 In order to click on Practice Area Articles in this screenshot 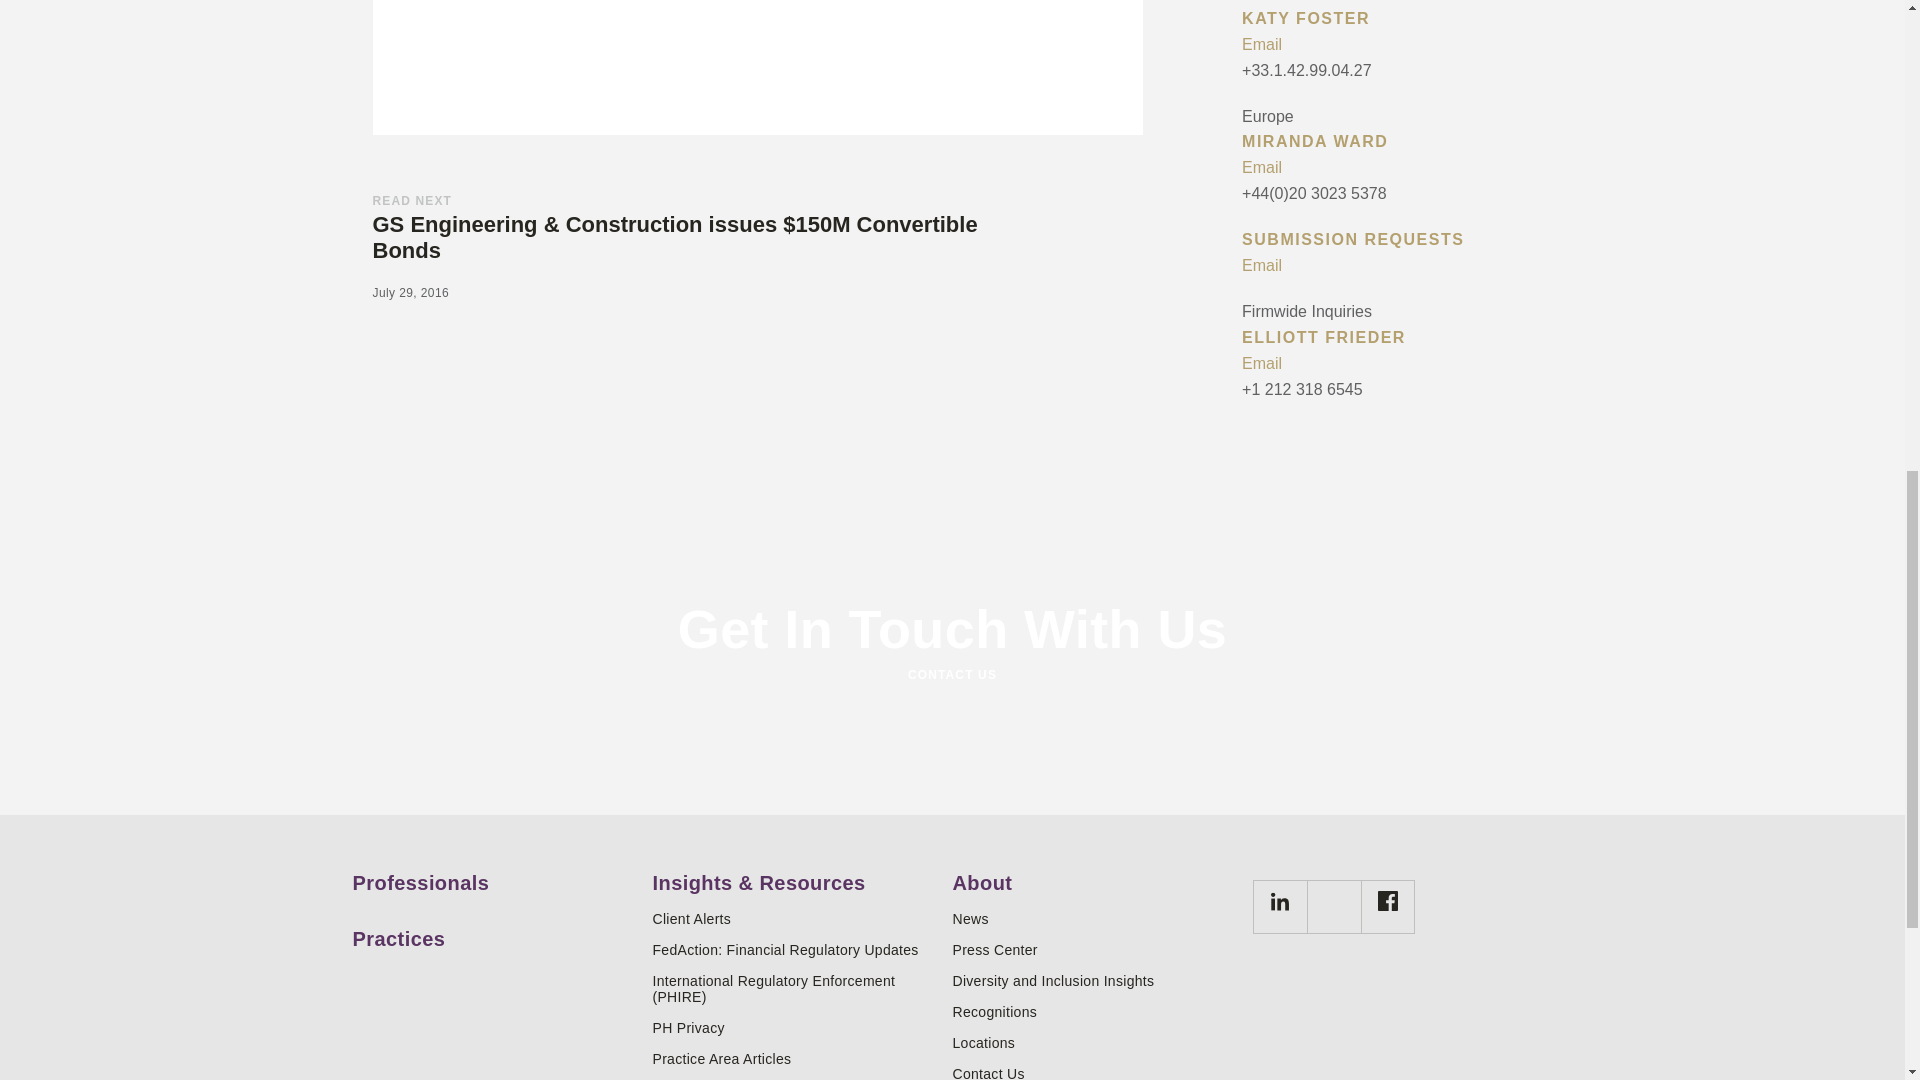, I will do `click(794, 1058)`.